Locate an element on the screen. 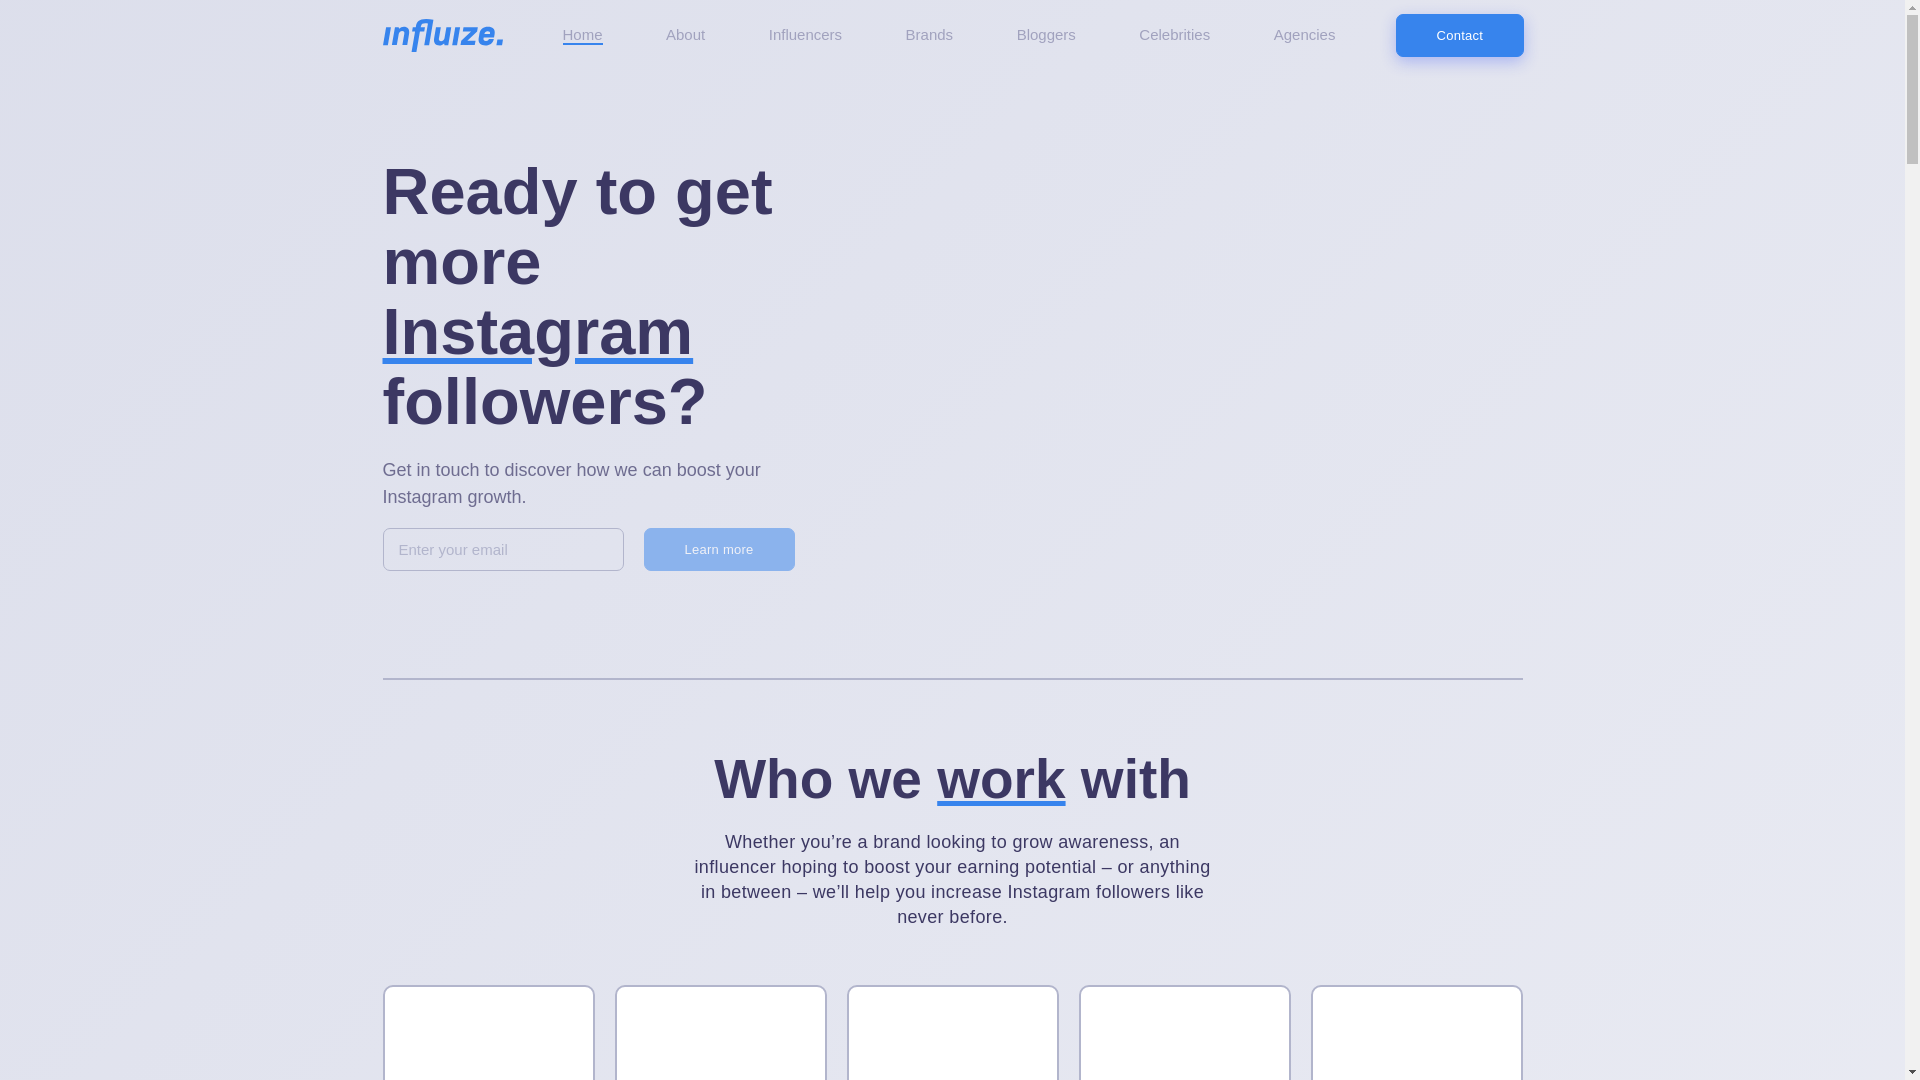 This screenshot has height=1080, width=1920. Influencers is located at coordinates (488, 1032).